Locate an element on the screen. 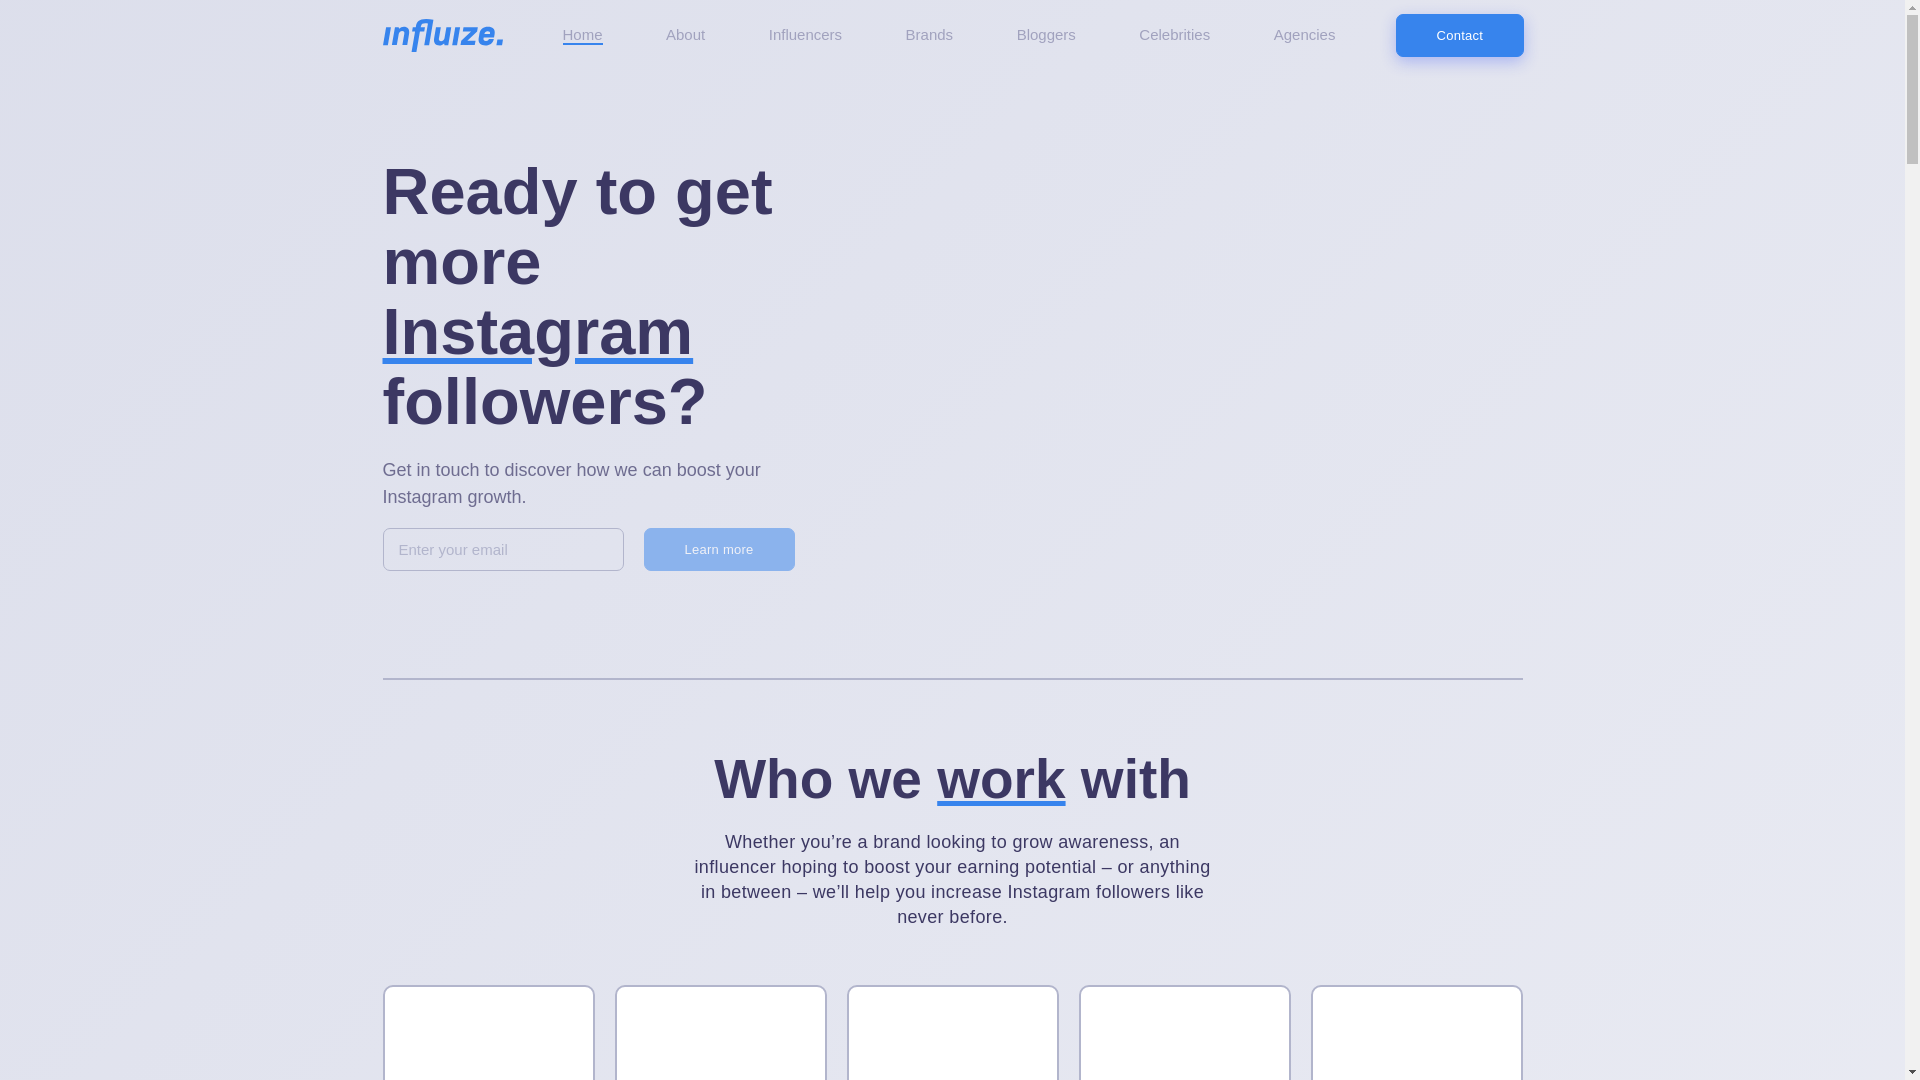 This screenshot has height=1080, width=1920. Influencers is located at coordinates (488, 1032).